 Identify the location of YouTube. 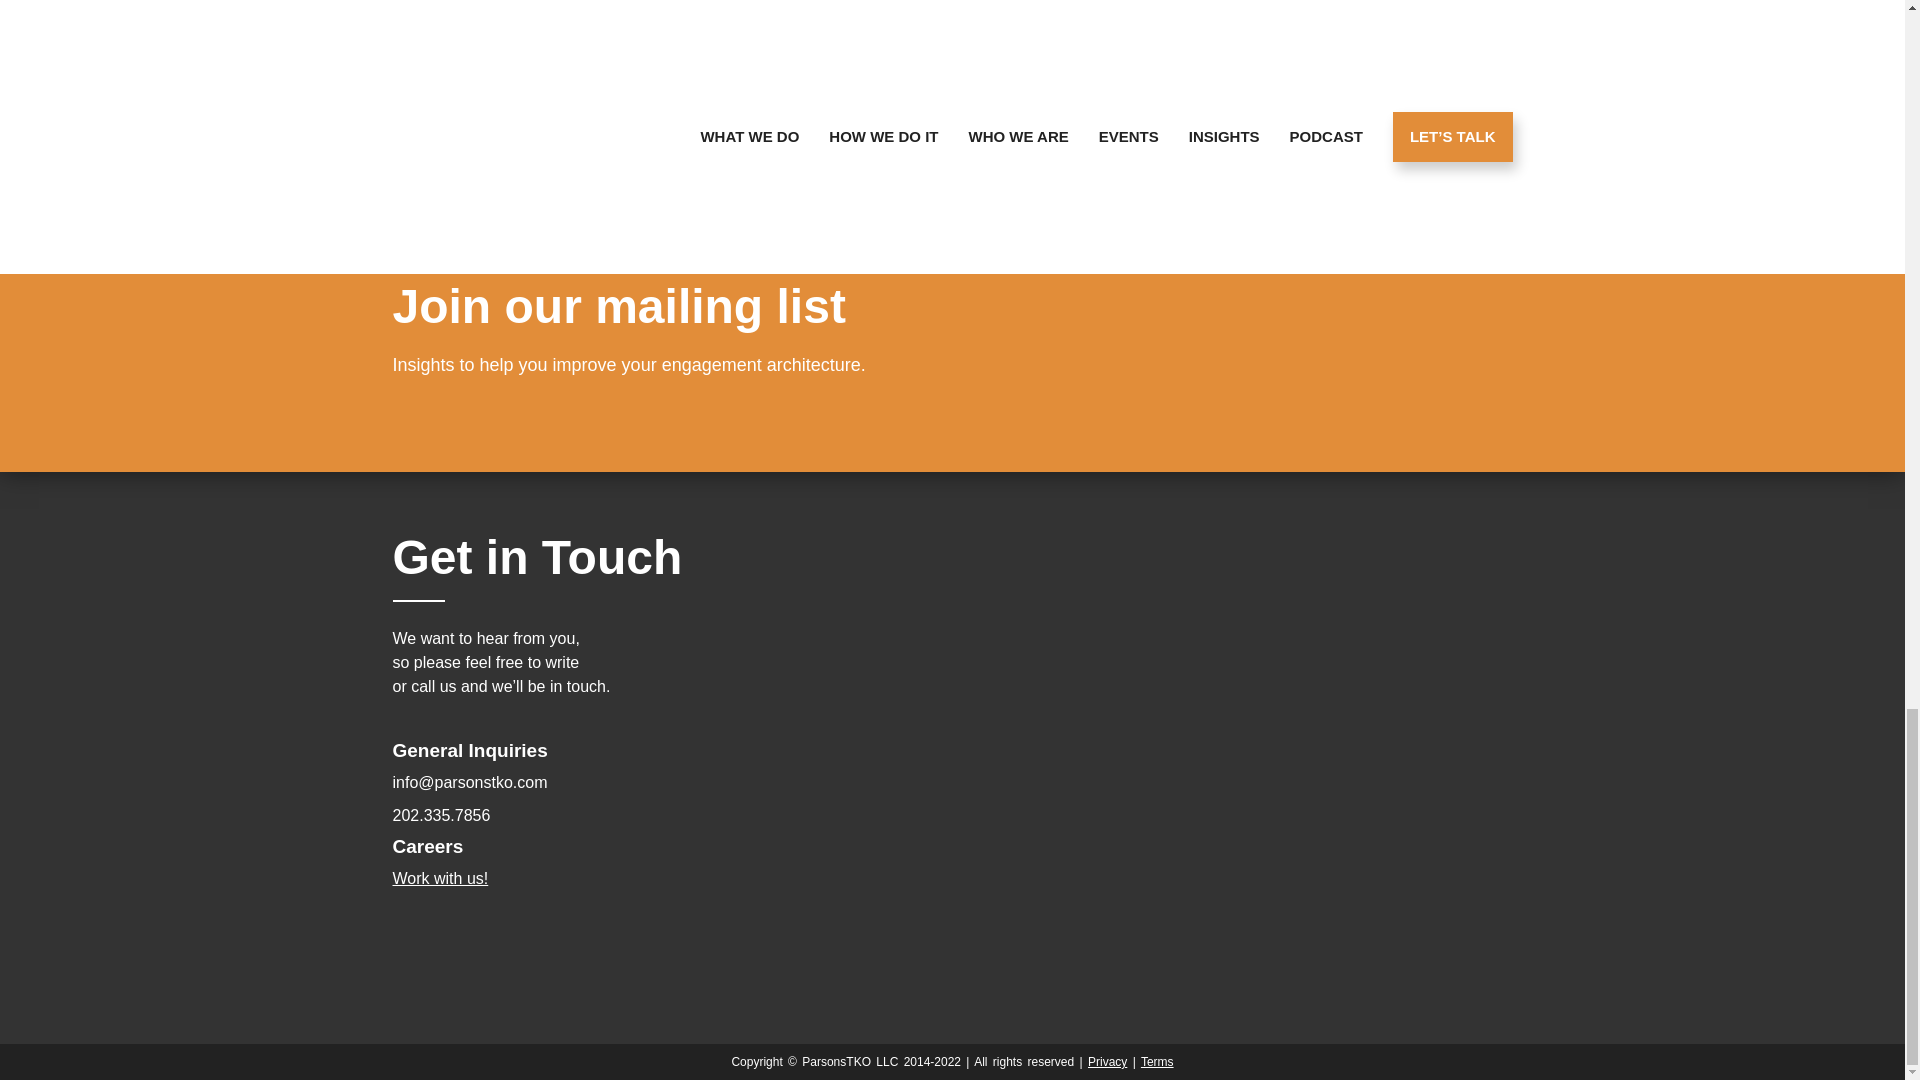
(443, 970).